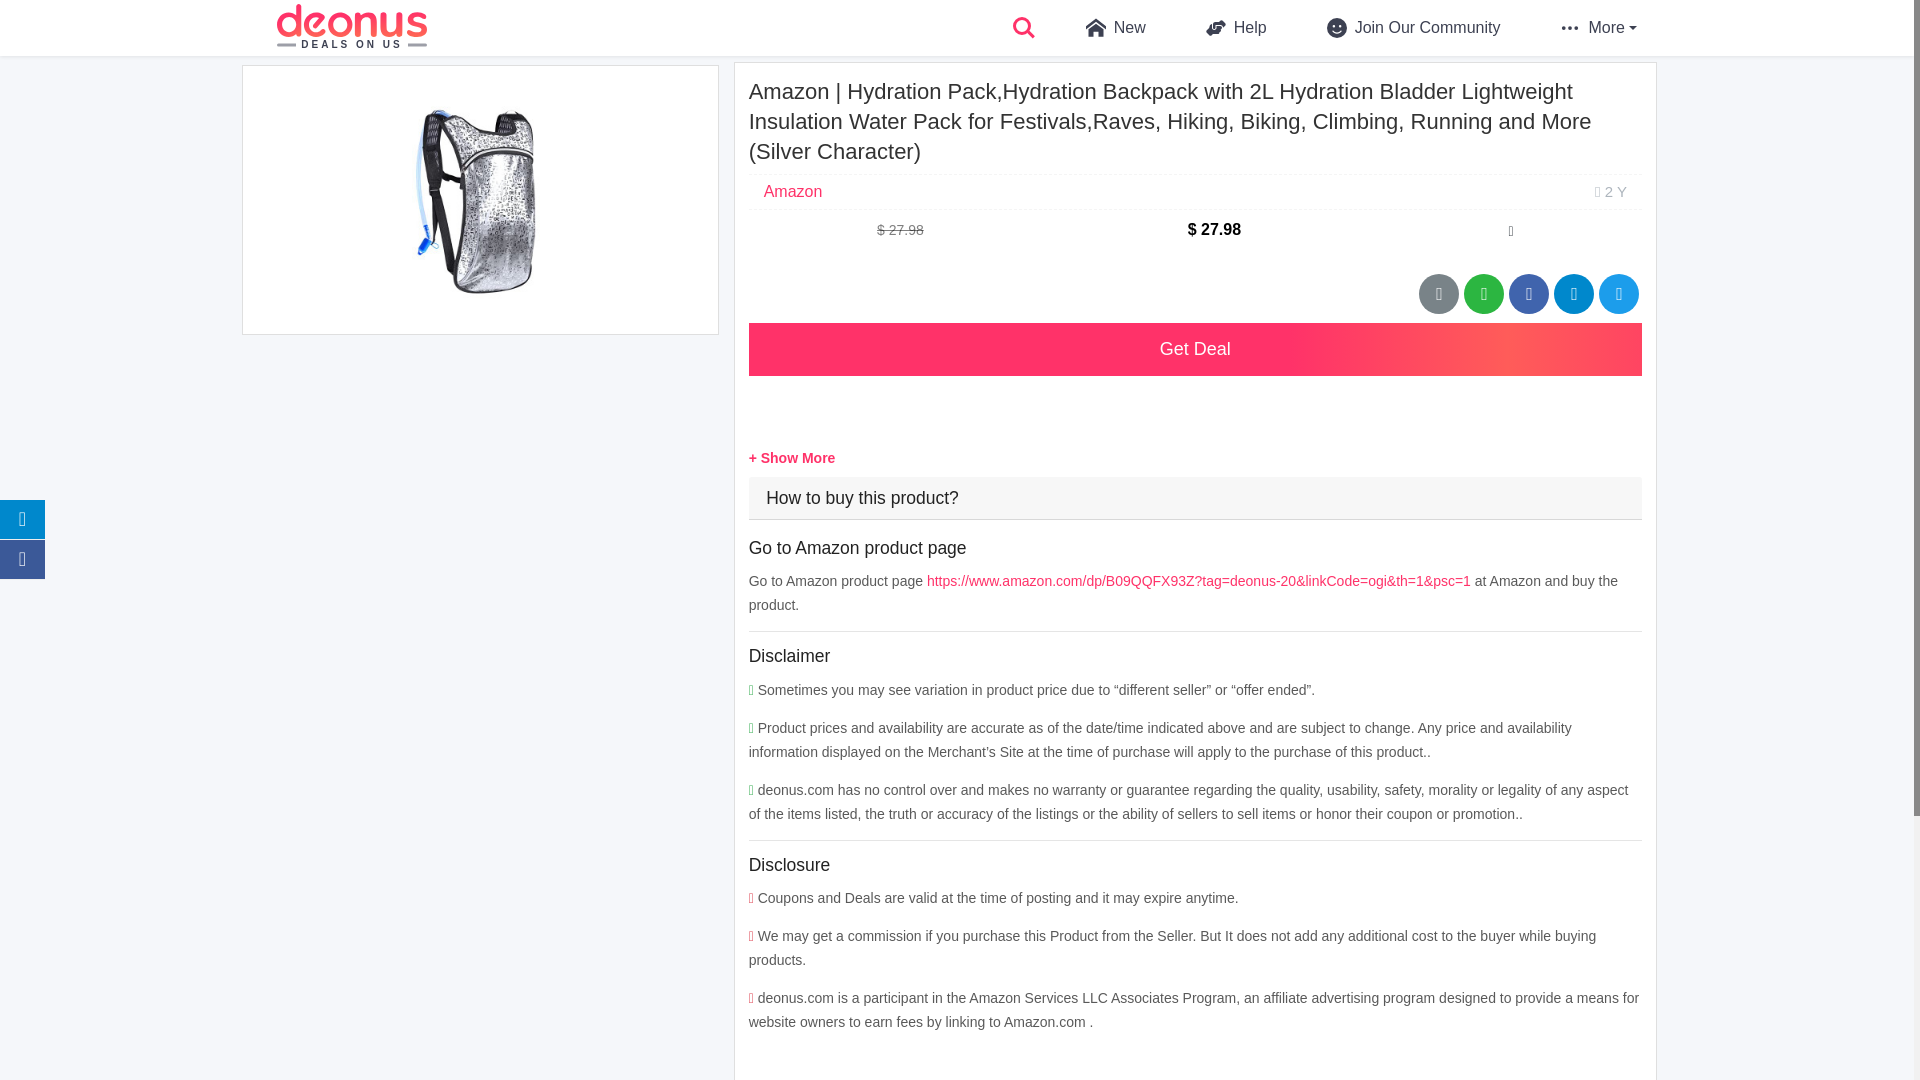  I want to click on Amazon, so click(794, 190).